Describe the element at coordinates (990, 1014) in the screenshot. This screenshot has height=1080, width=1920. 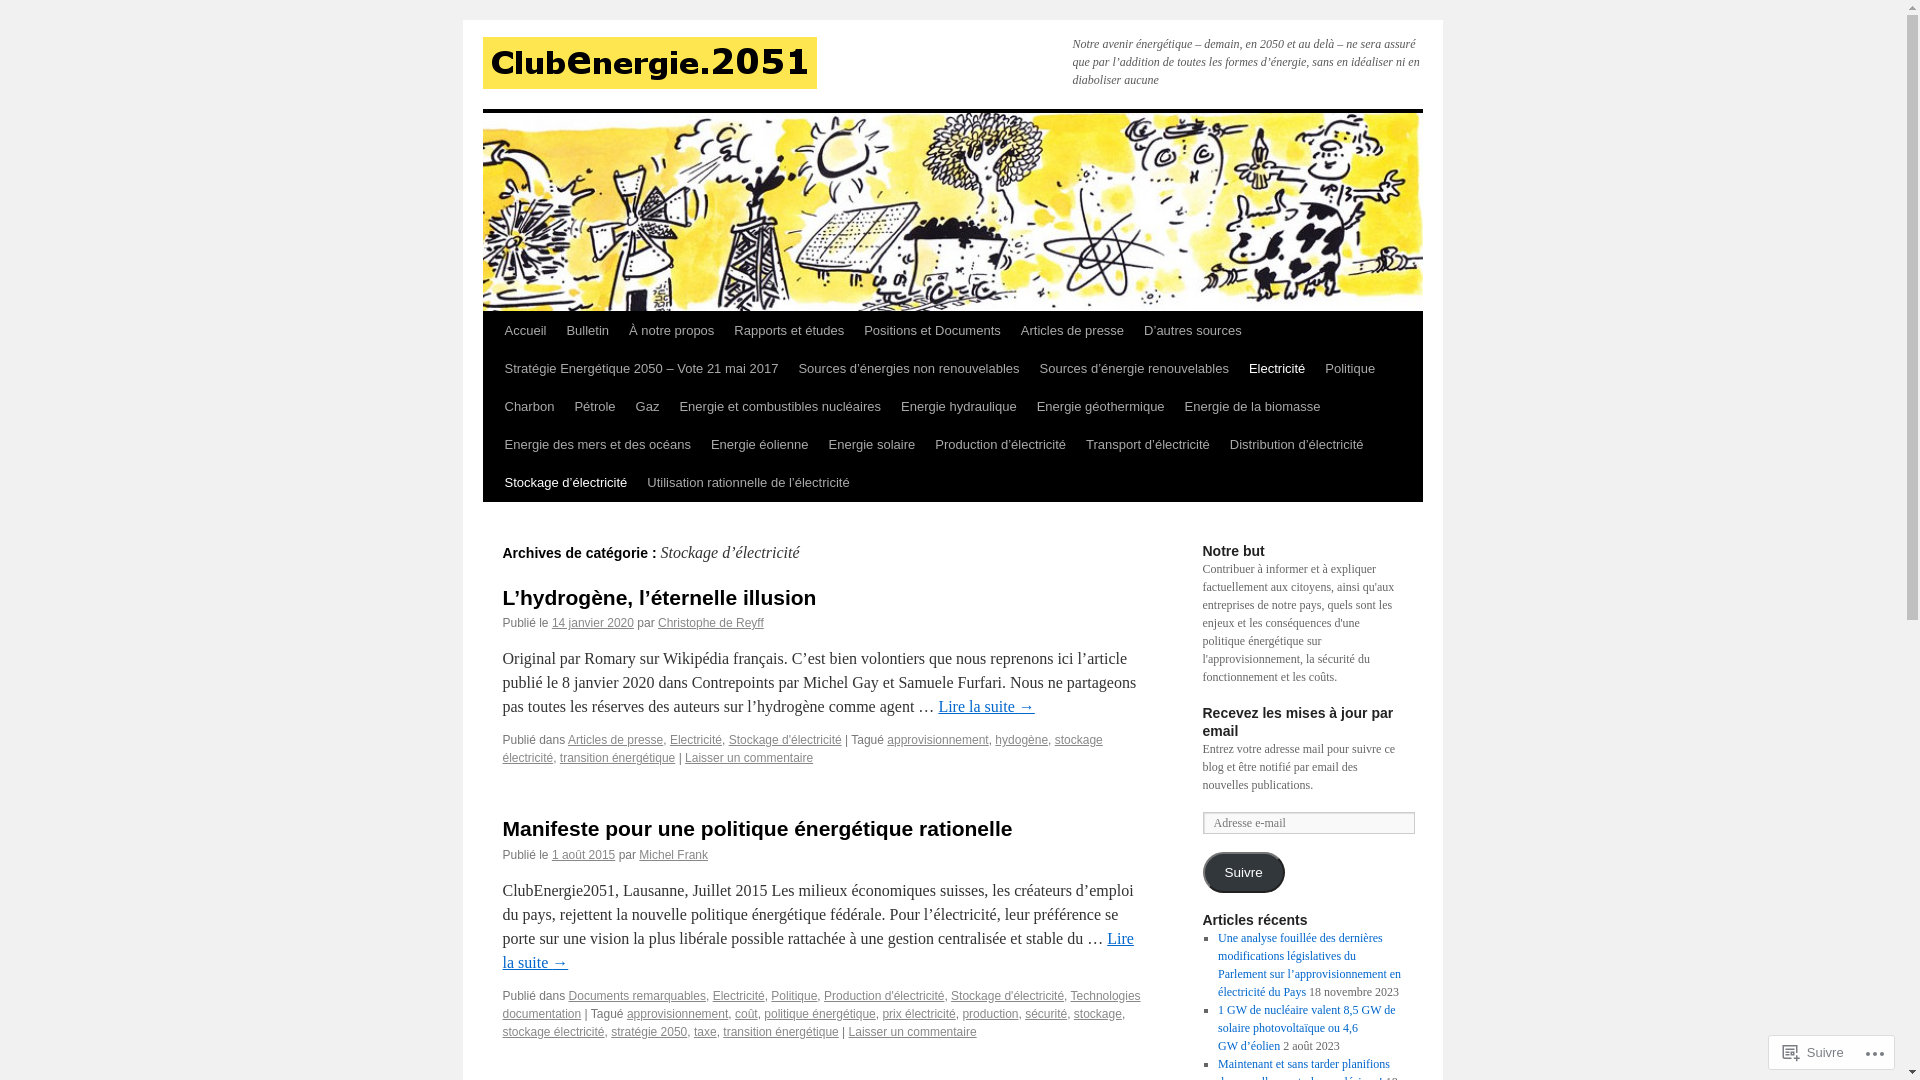
I see `production` at that location.